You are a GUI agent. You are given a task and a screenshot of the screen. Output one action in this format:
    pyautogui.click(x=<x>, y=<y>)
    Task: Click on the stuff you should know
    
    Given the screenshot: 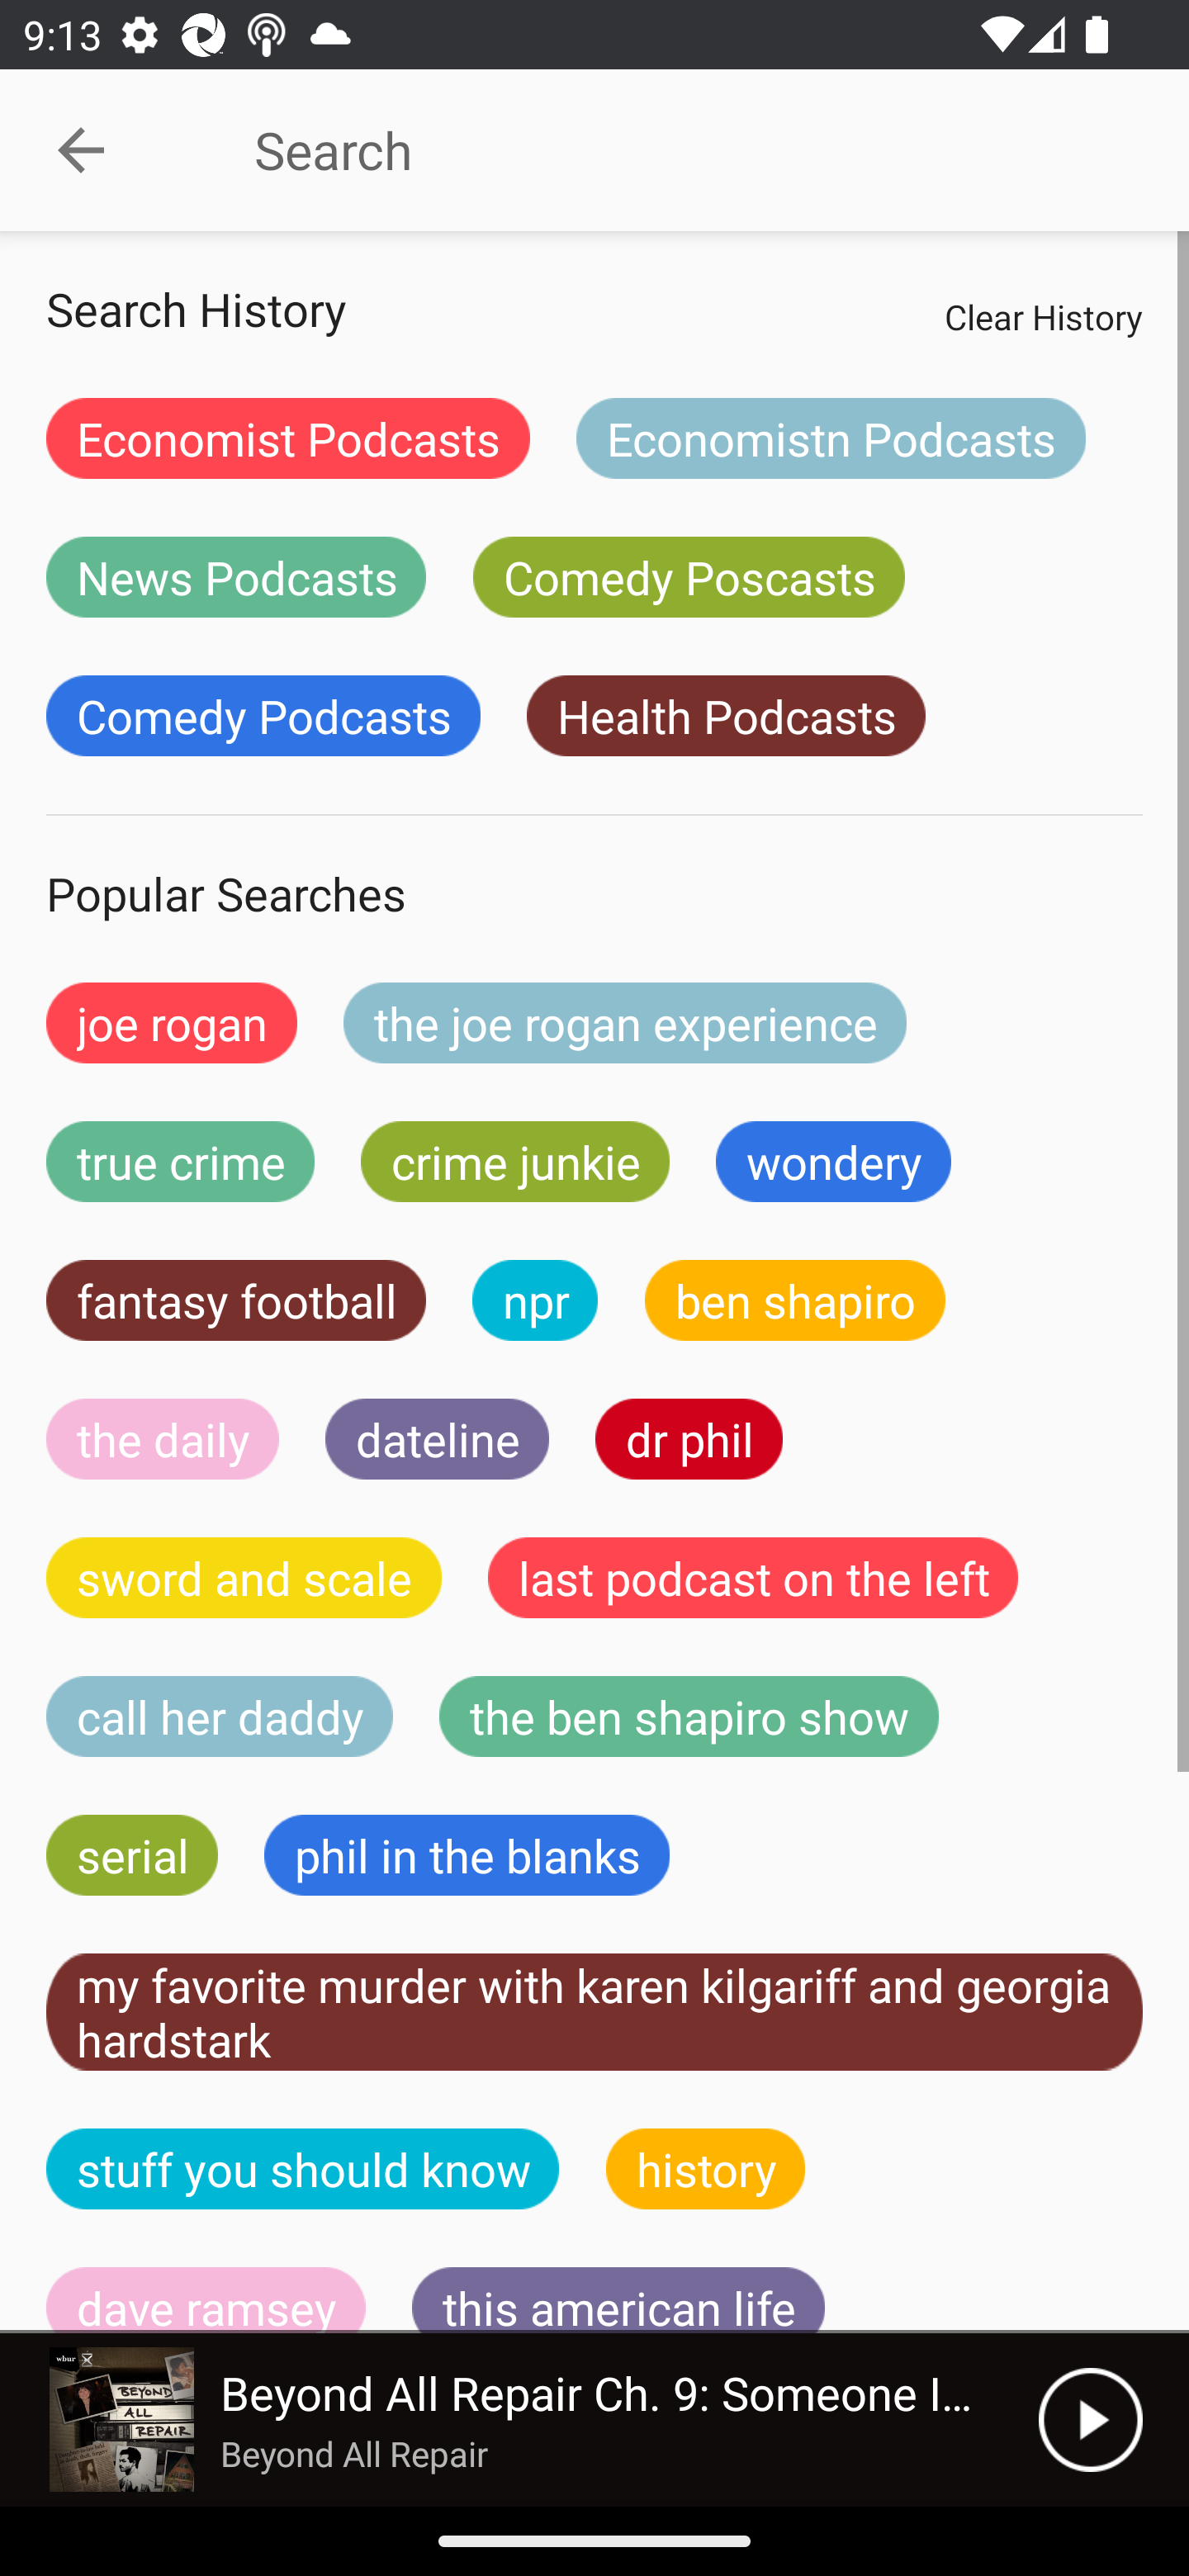 What is the action you would take?
    pyautogui.click(x=303, y=2168)
    